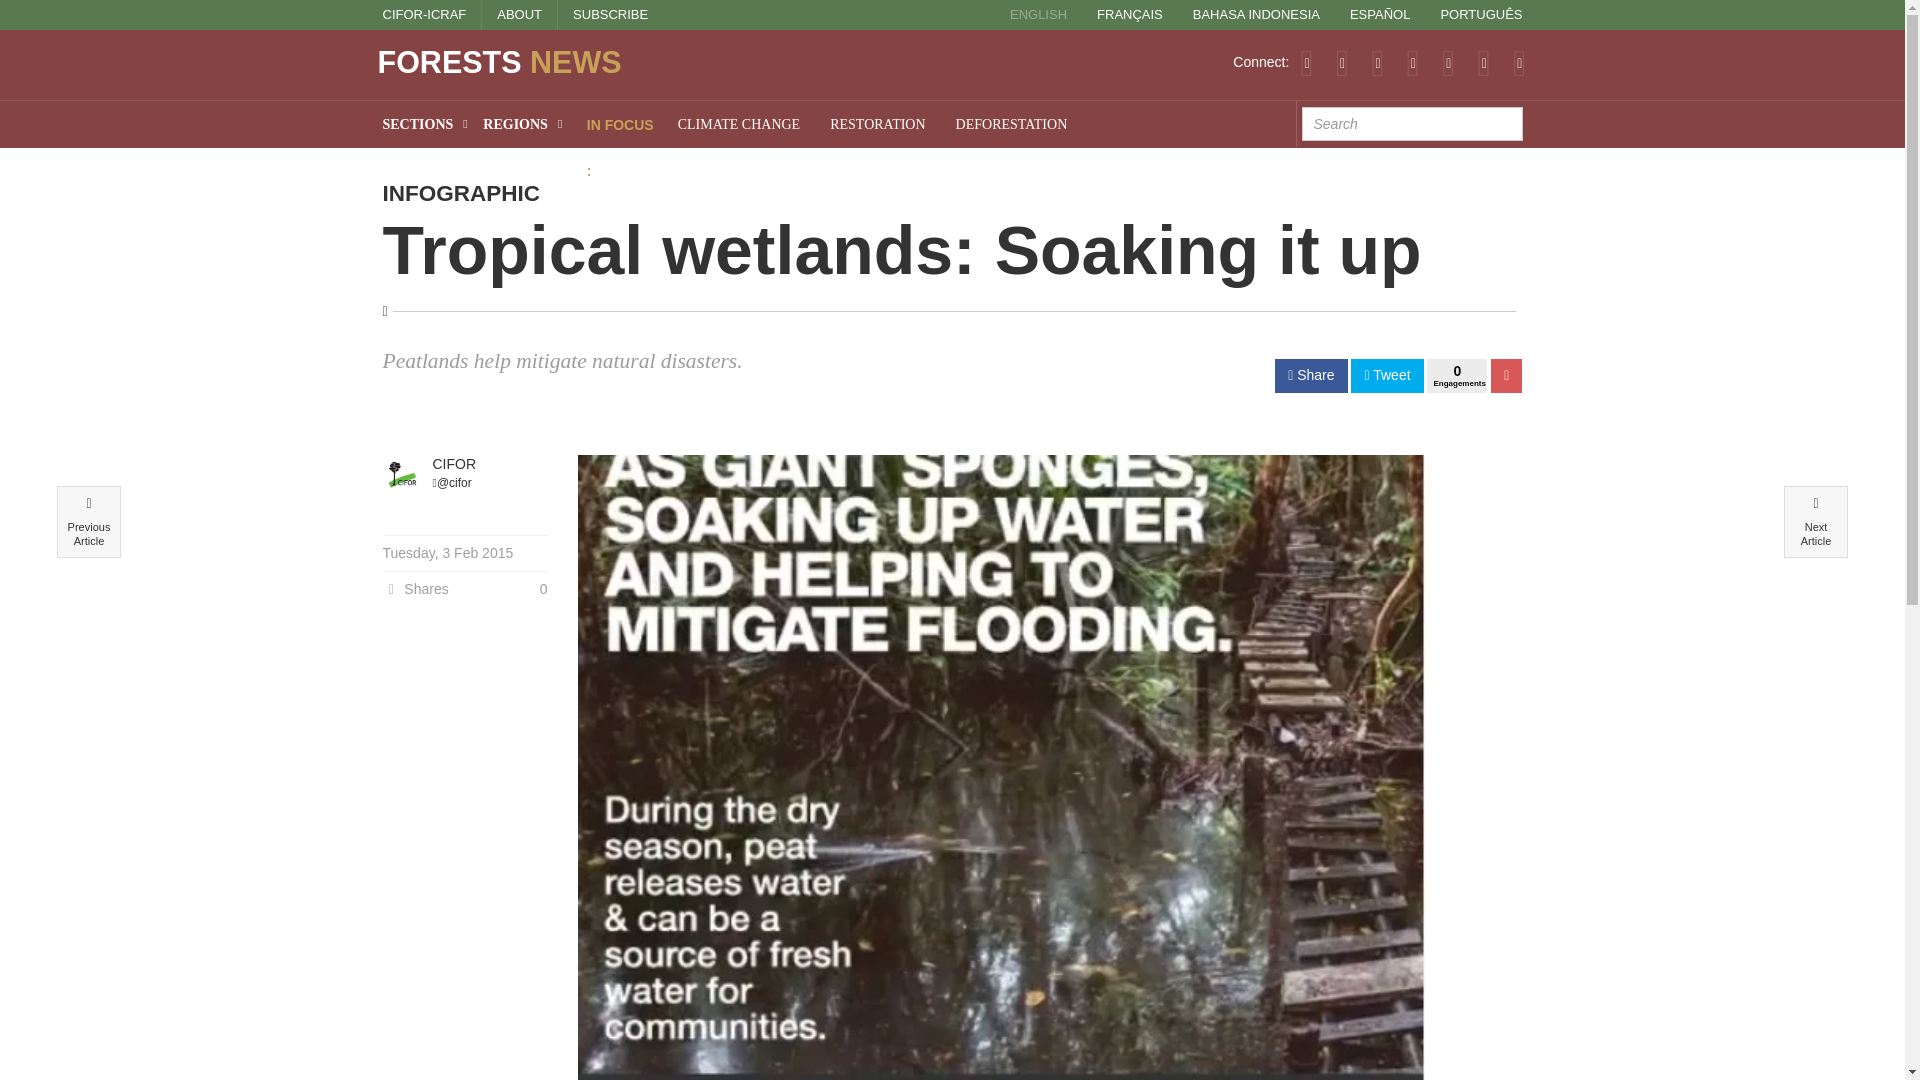  What do you see at coordinates (1448, 62) in the screenshot?
I see `Youtube` at bounding box center [1448, 62].